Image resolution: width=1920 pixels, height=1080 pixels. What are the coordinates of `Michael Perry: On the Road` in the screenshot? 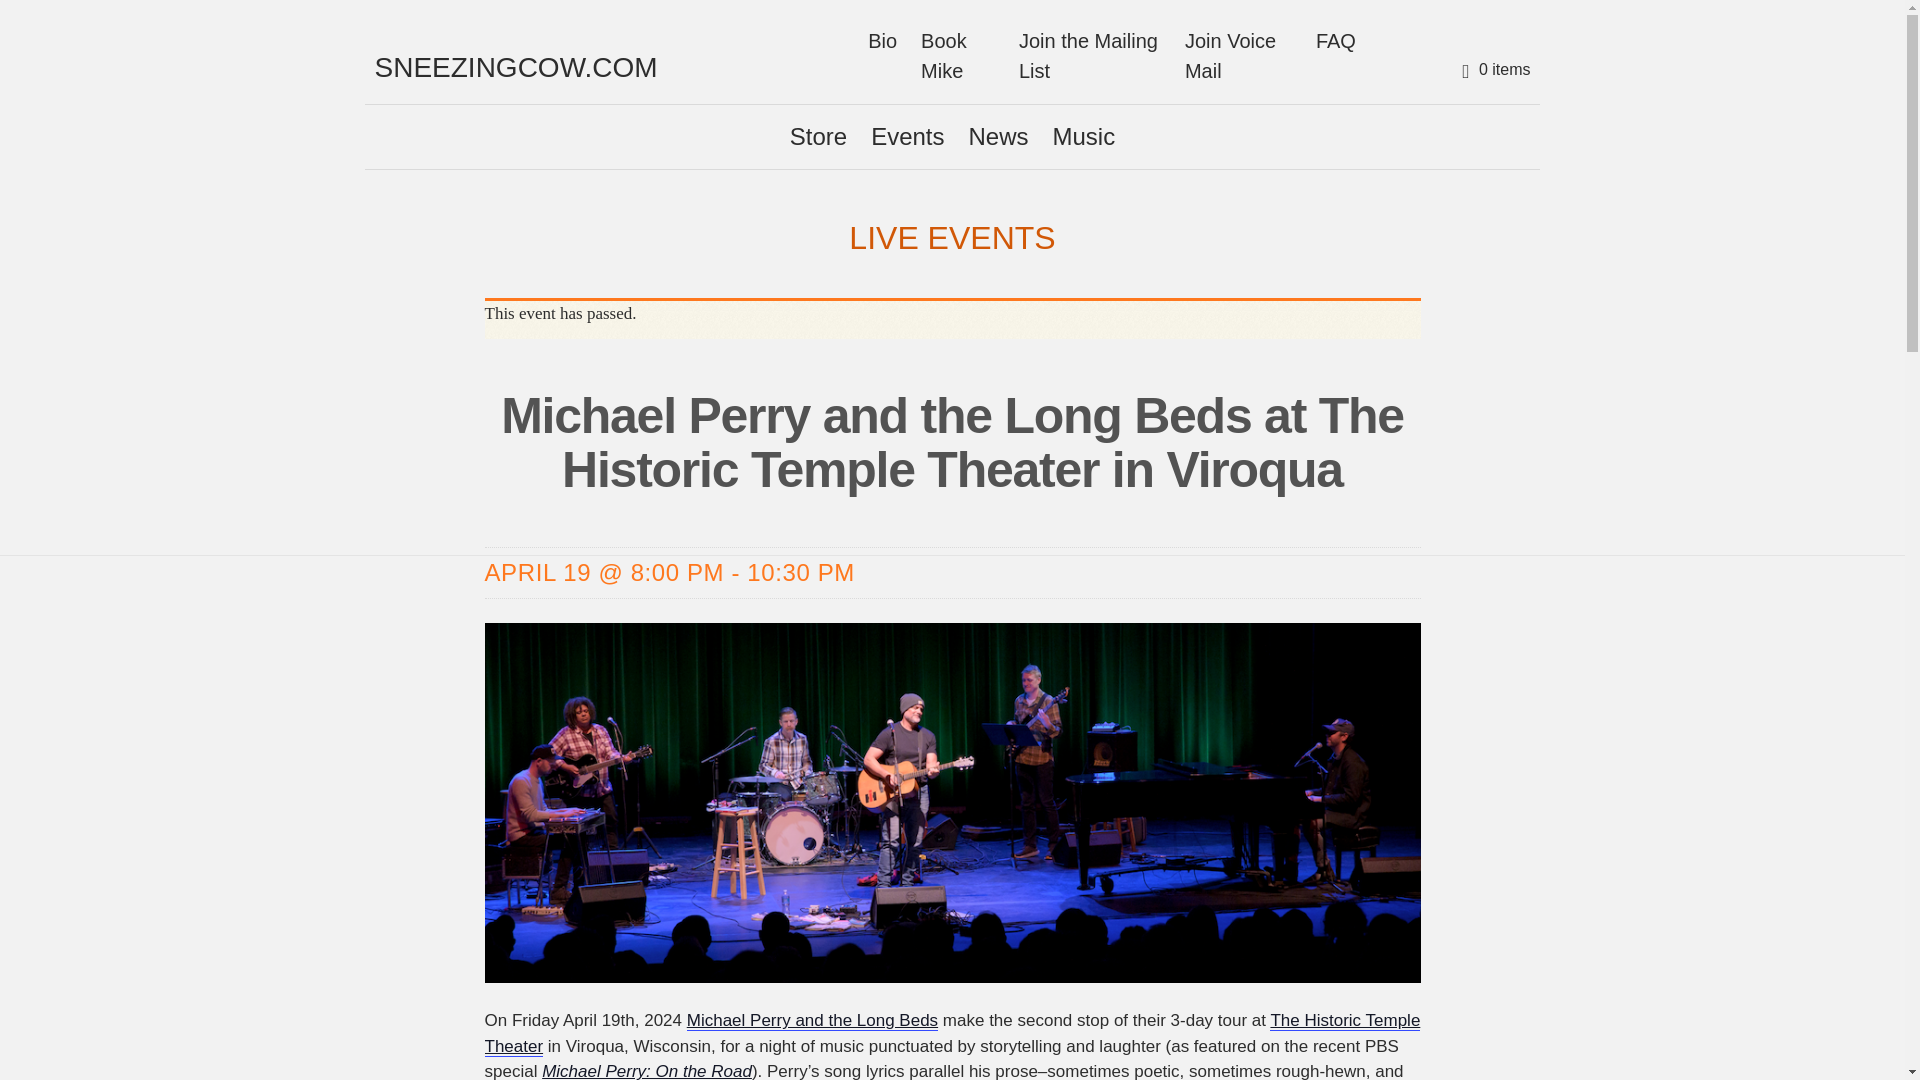 It's located at (646, 1070).